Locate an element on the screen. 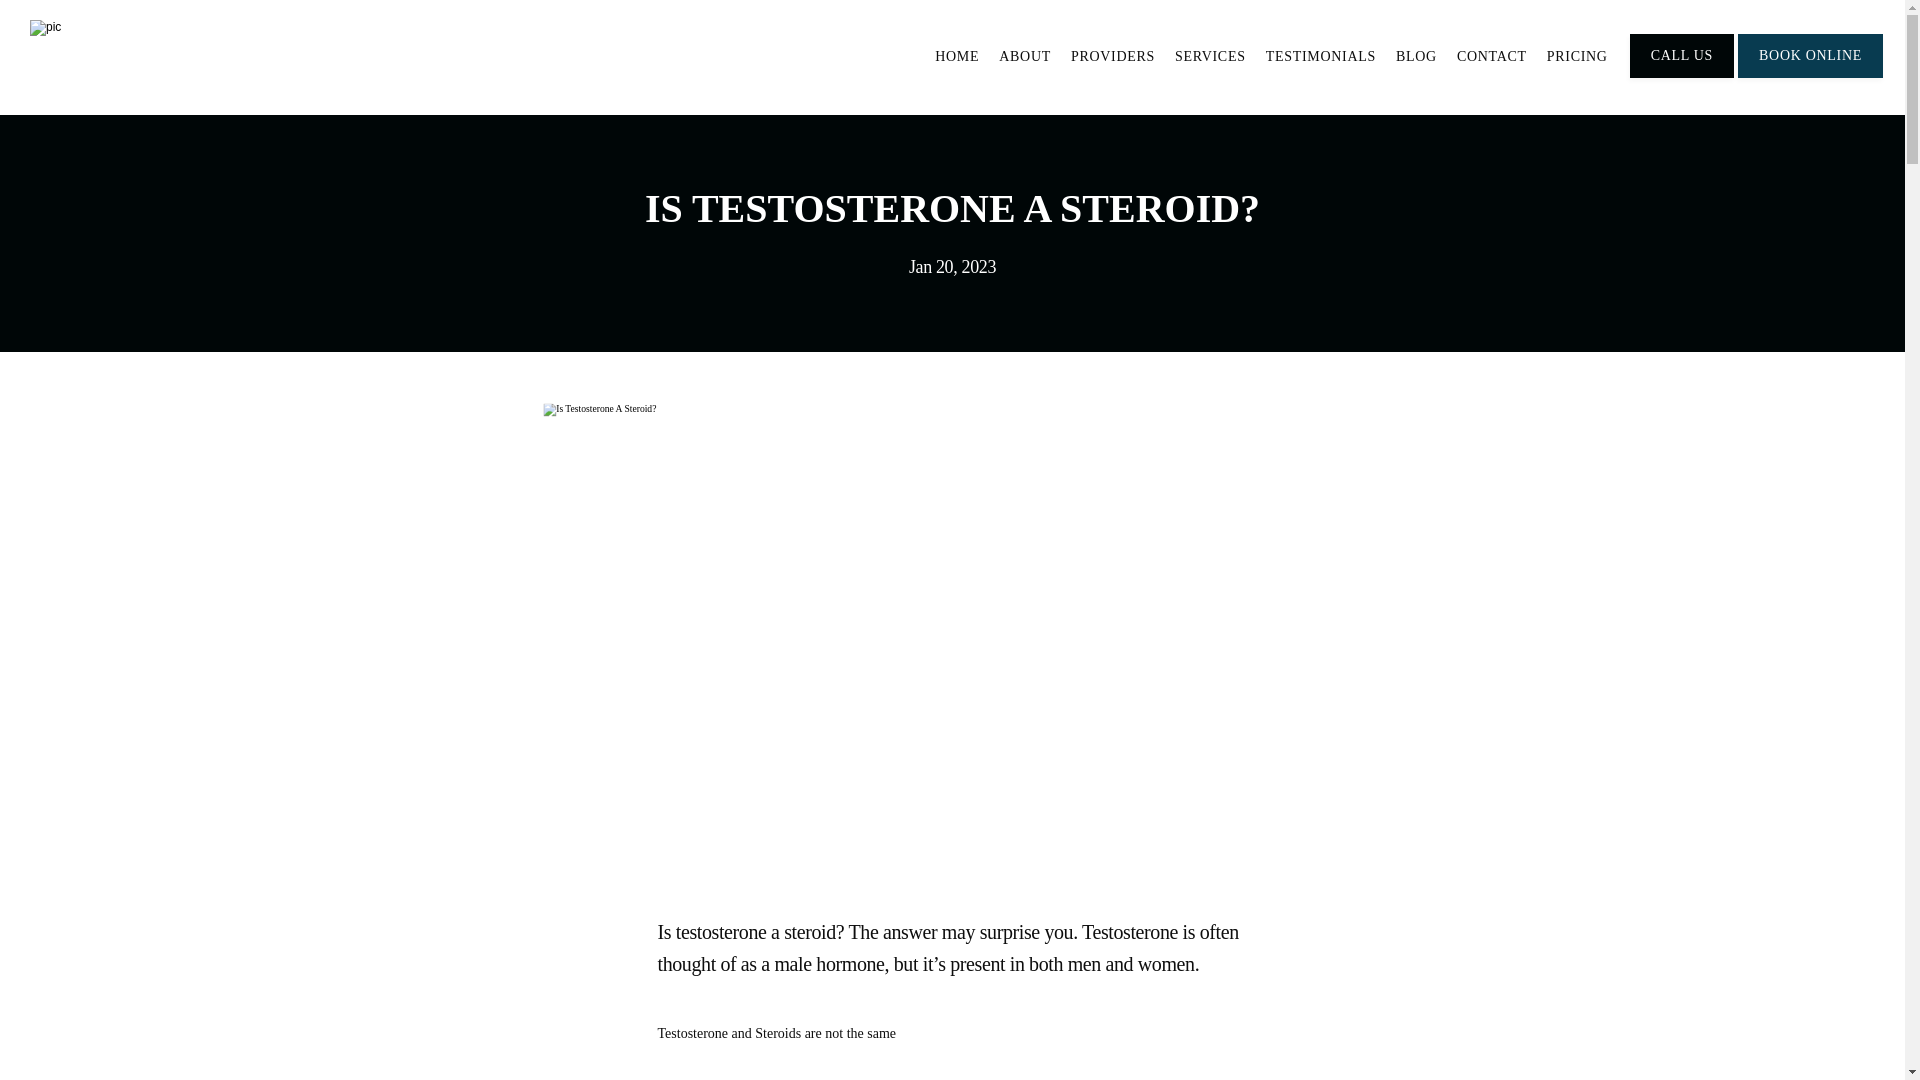 The image size is (1920, 1080). CALL US is located at coordinates (1682, 76).